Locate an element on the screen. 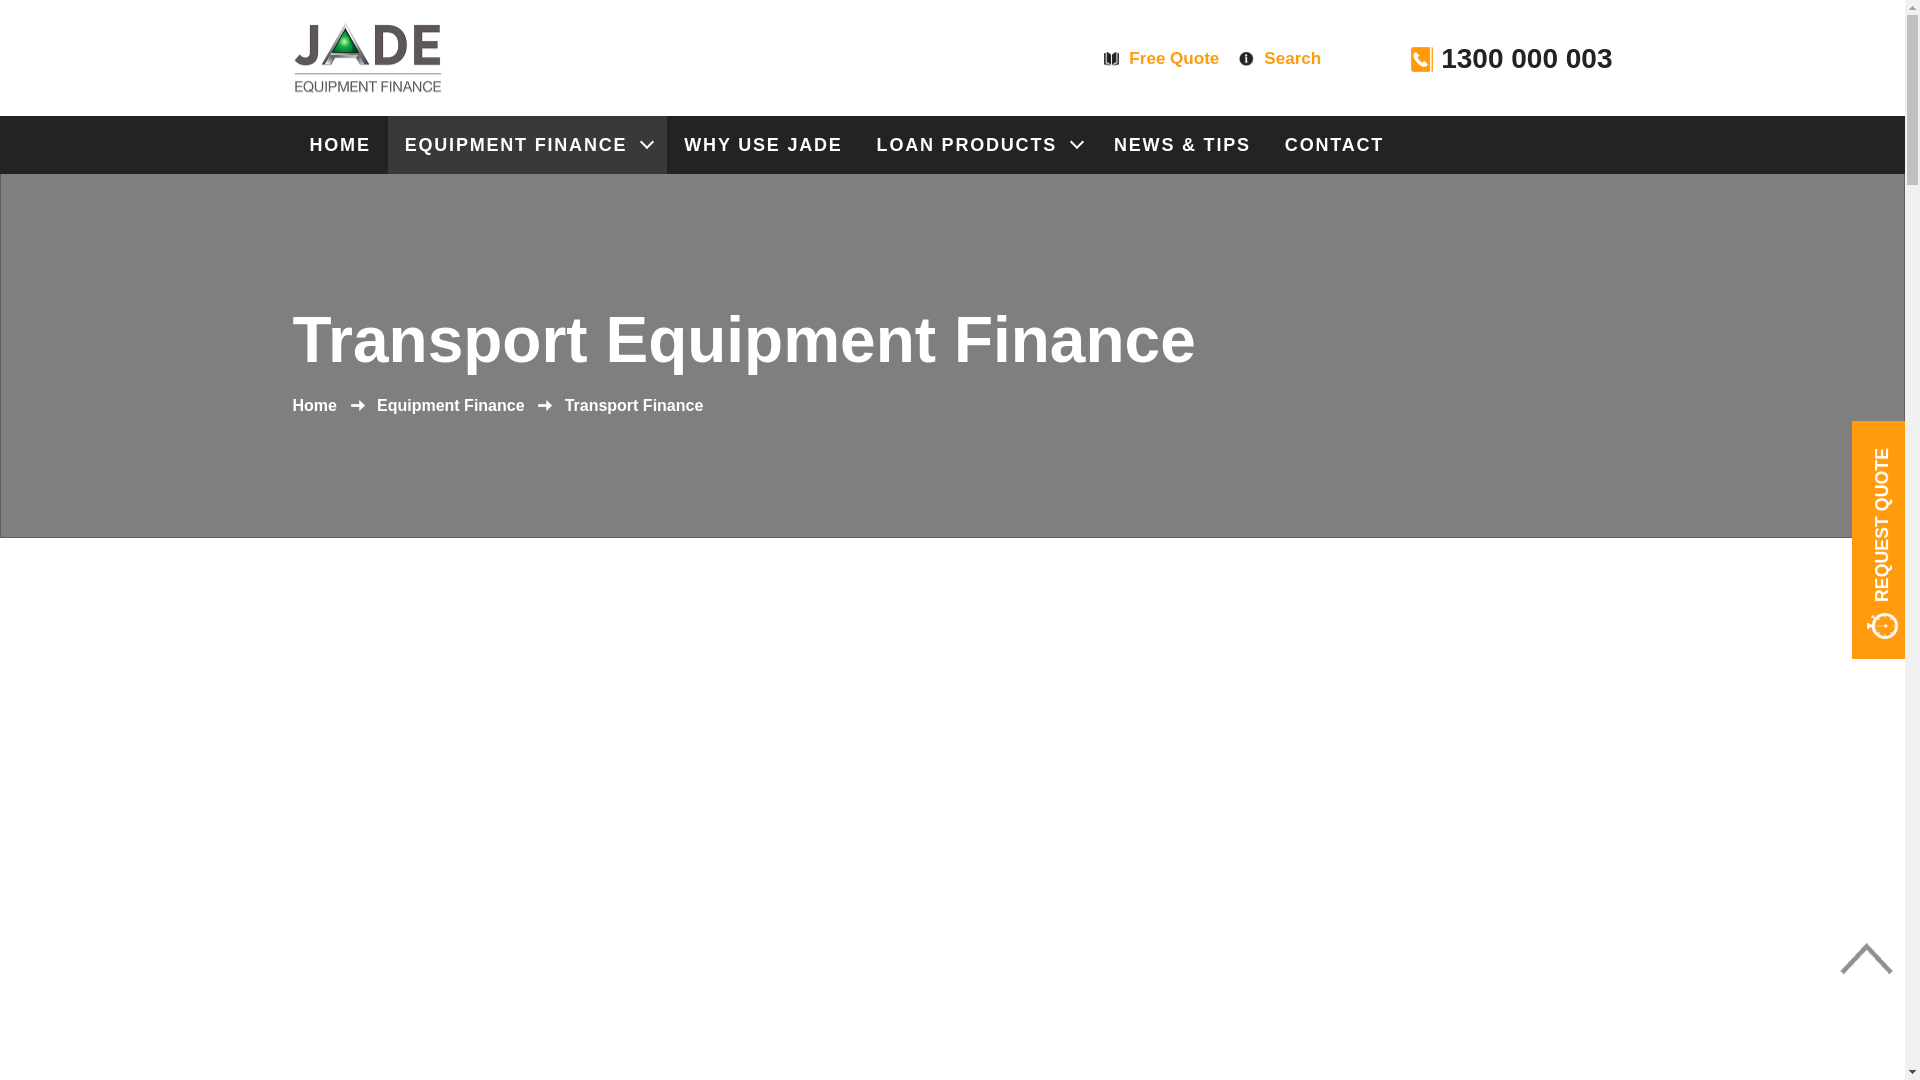 The image size is (1920, 1080). LOAN PRODUCTS is located at coordinates (978, 145).